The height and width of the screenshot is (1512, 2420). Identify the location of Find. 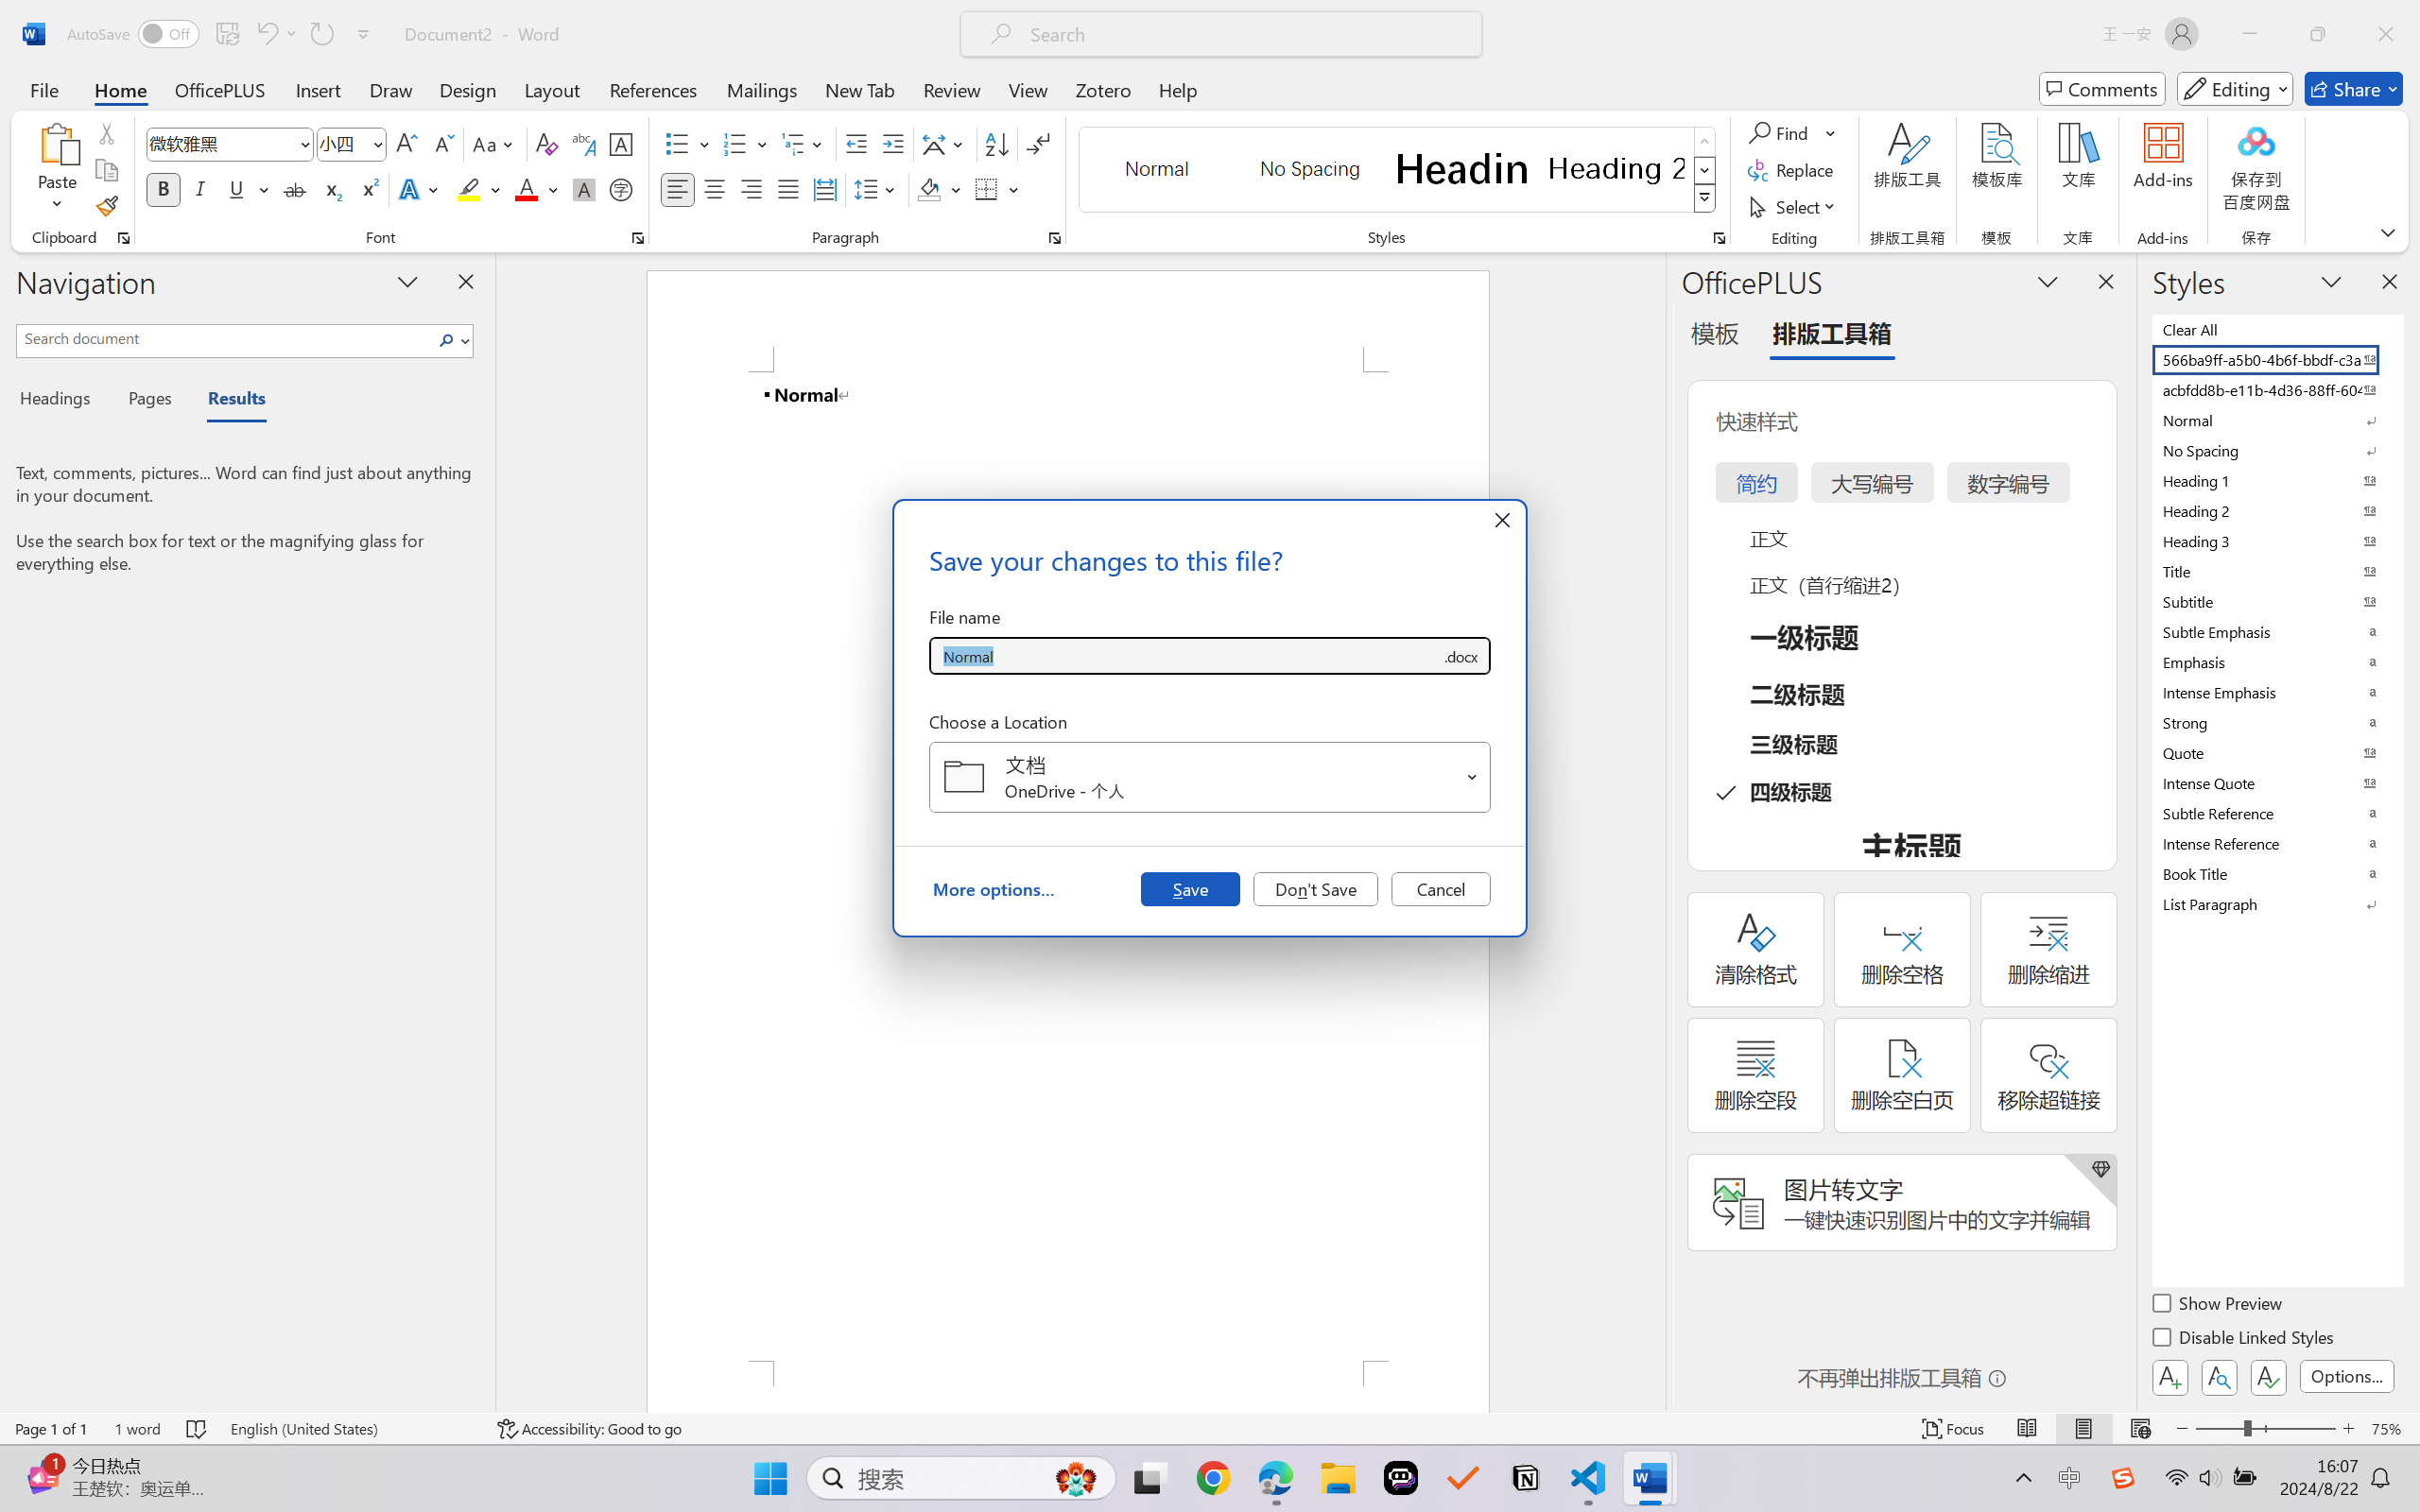
(1781, 132).